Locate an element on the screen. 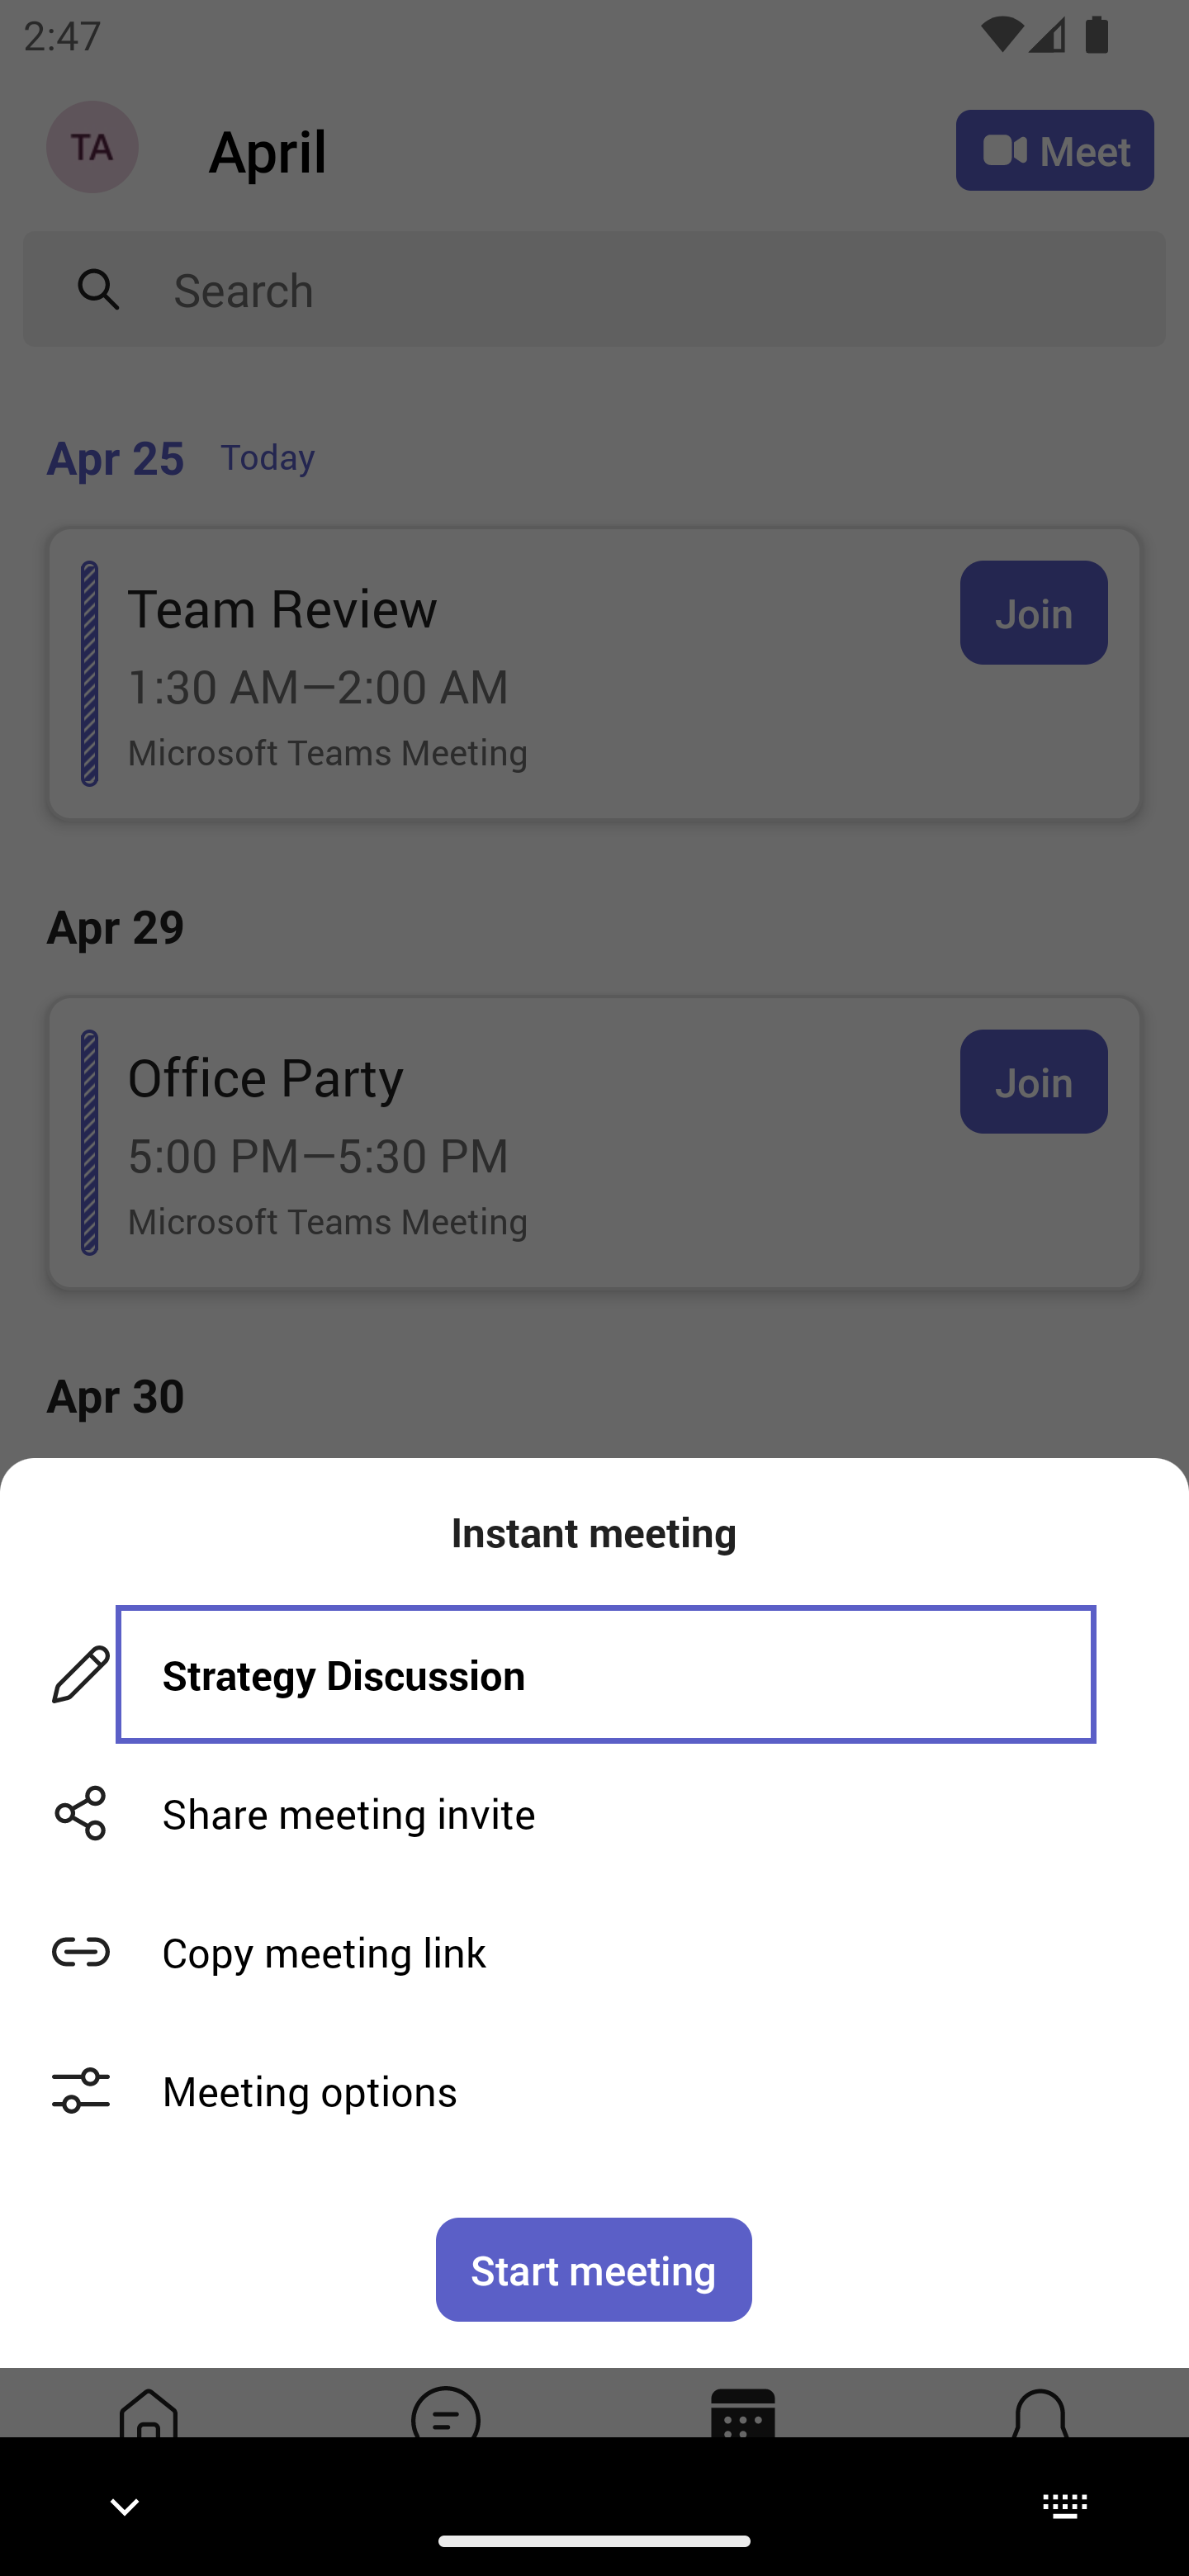 This screenshot has width=1189, height=2576. Share meeting invite is located at coordinates (594, 1813).